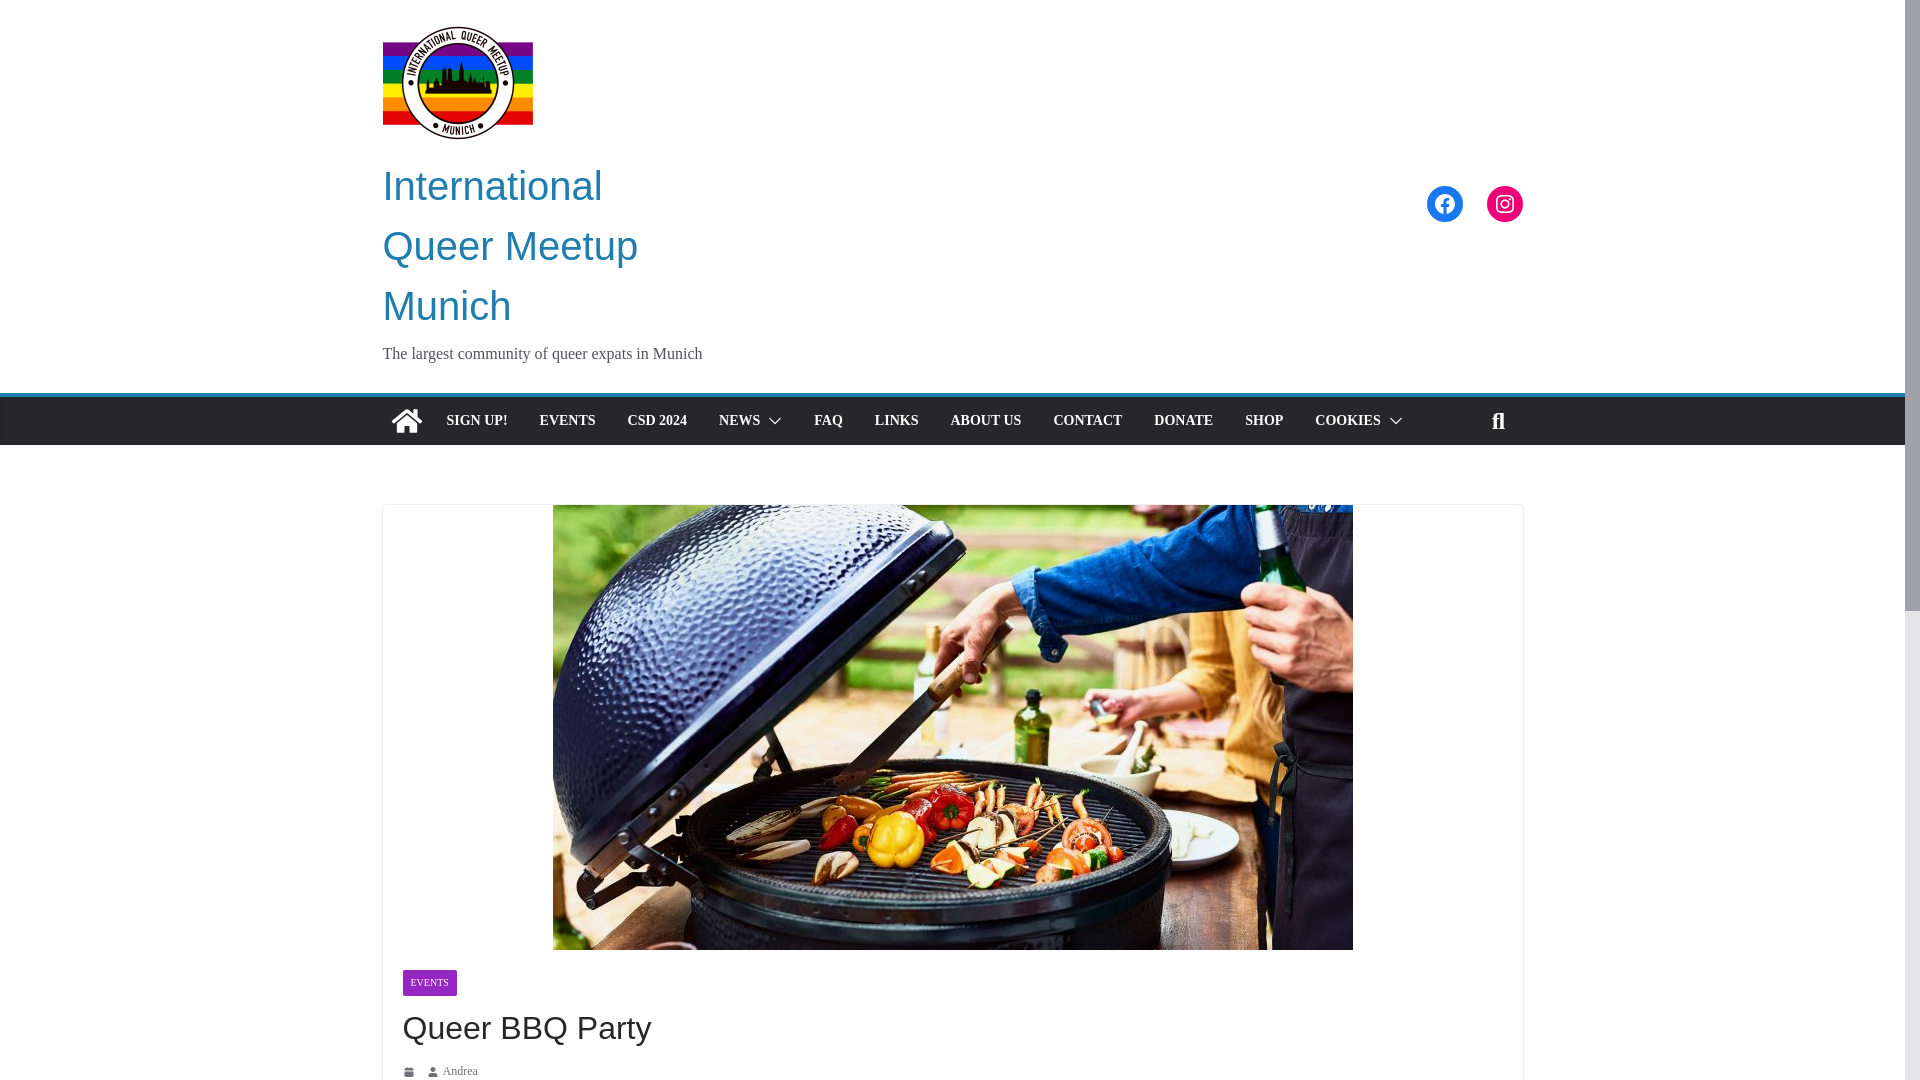  I want to click on SIGN UP!, so click(476, 421).